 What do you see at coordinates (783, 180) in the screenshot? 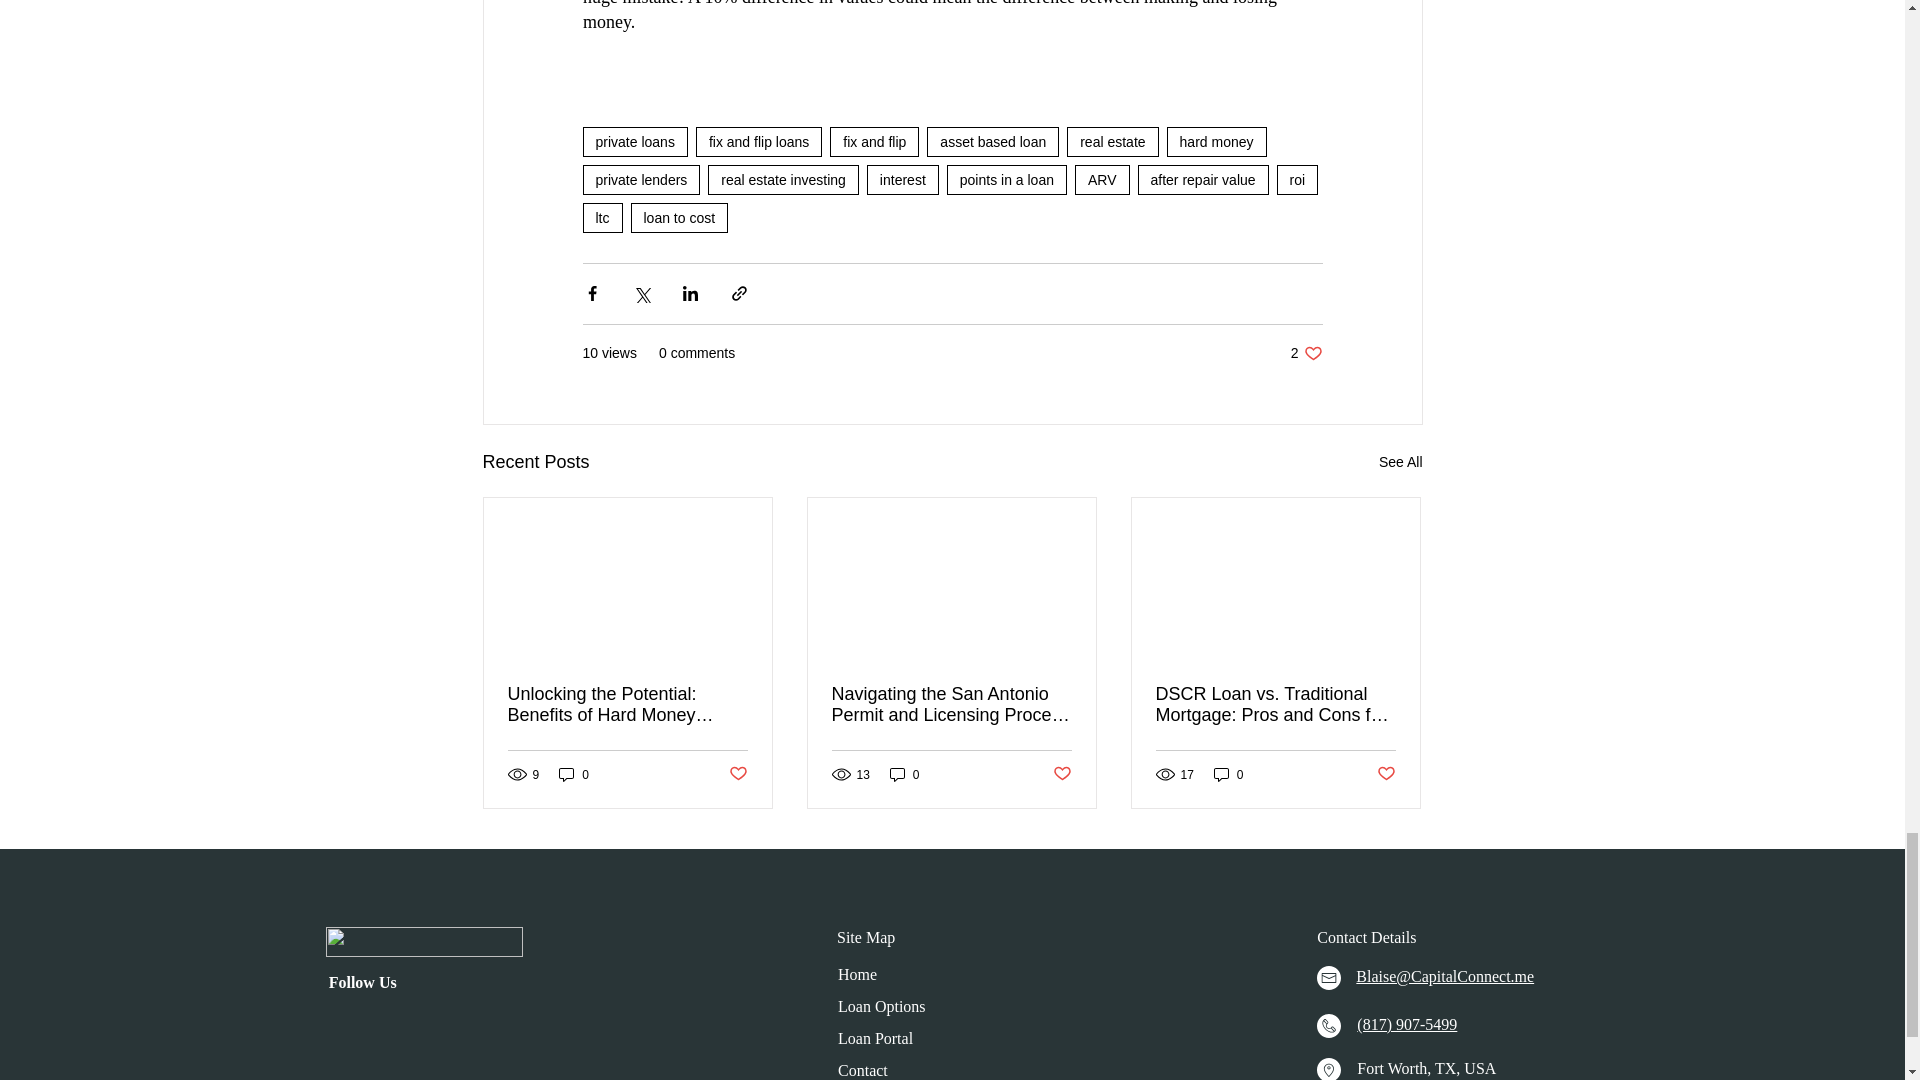
I see `real estate investing` at bounding box center [783, 180].